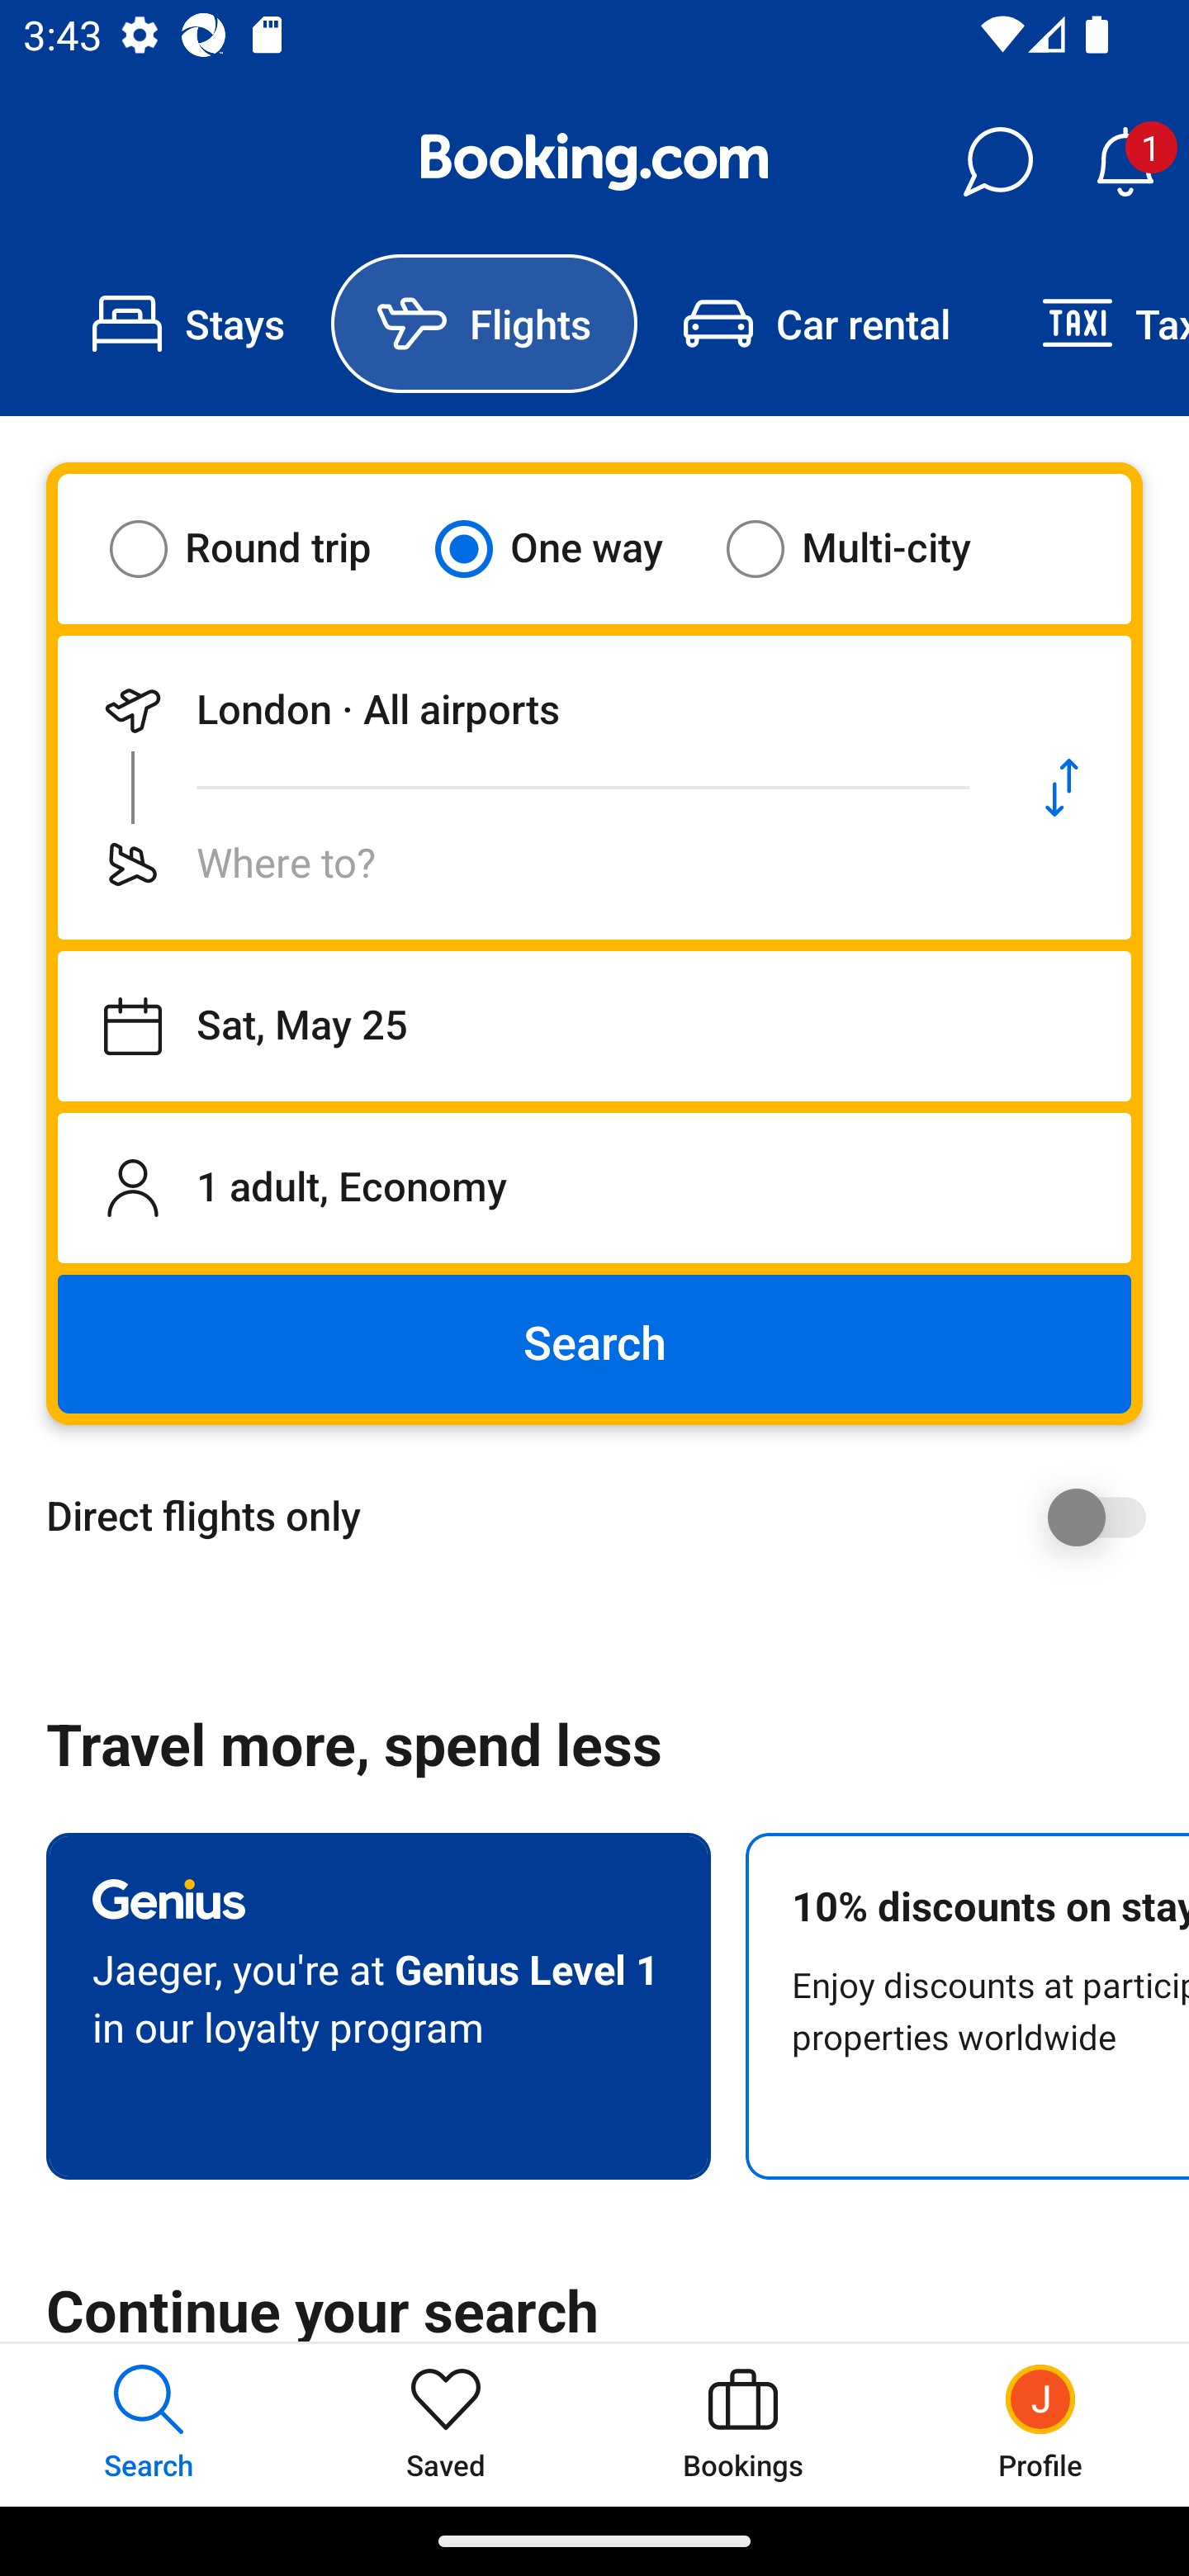 The width and height of the screenshot is (1189, 2576). Describe the element at coordinates (446, 2424) in the screenshot. I see `Saved` at that location.